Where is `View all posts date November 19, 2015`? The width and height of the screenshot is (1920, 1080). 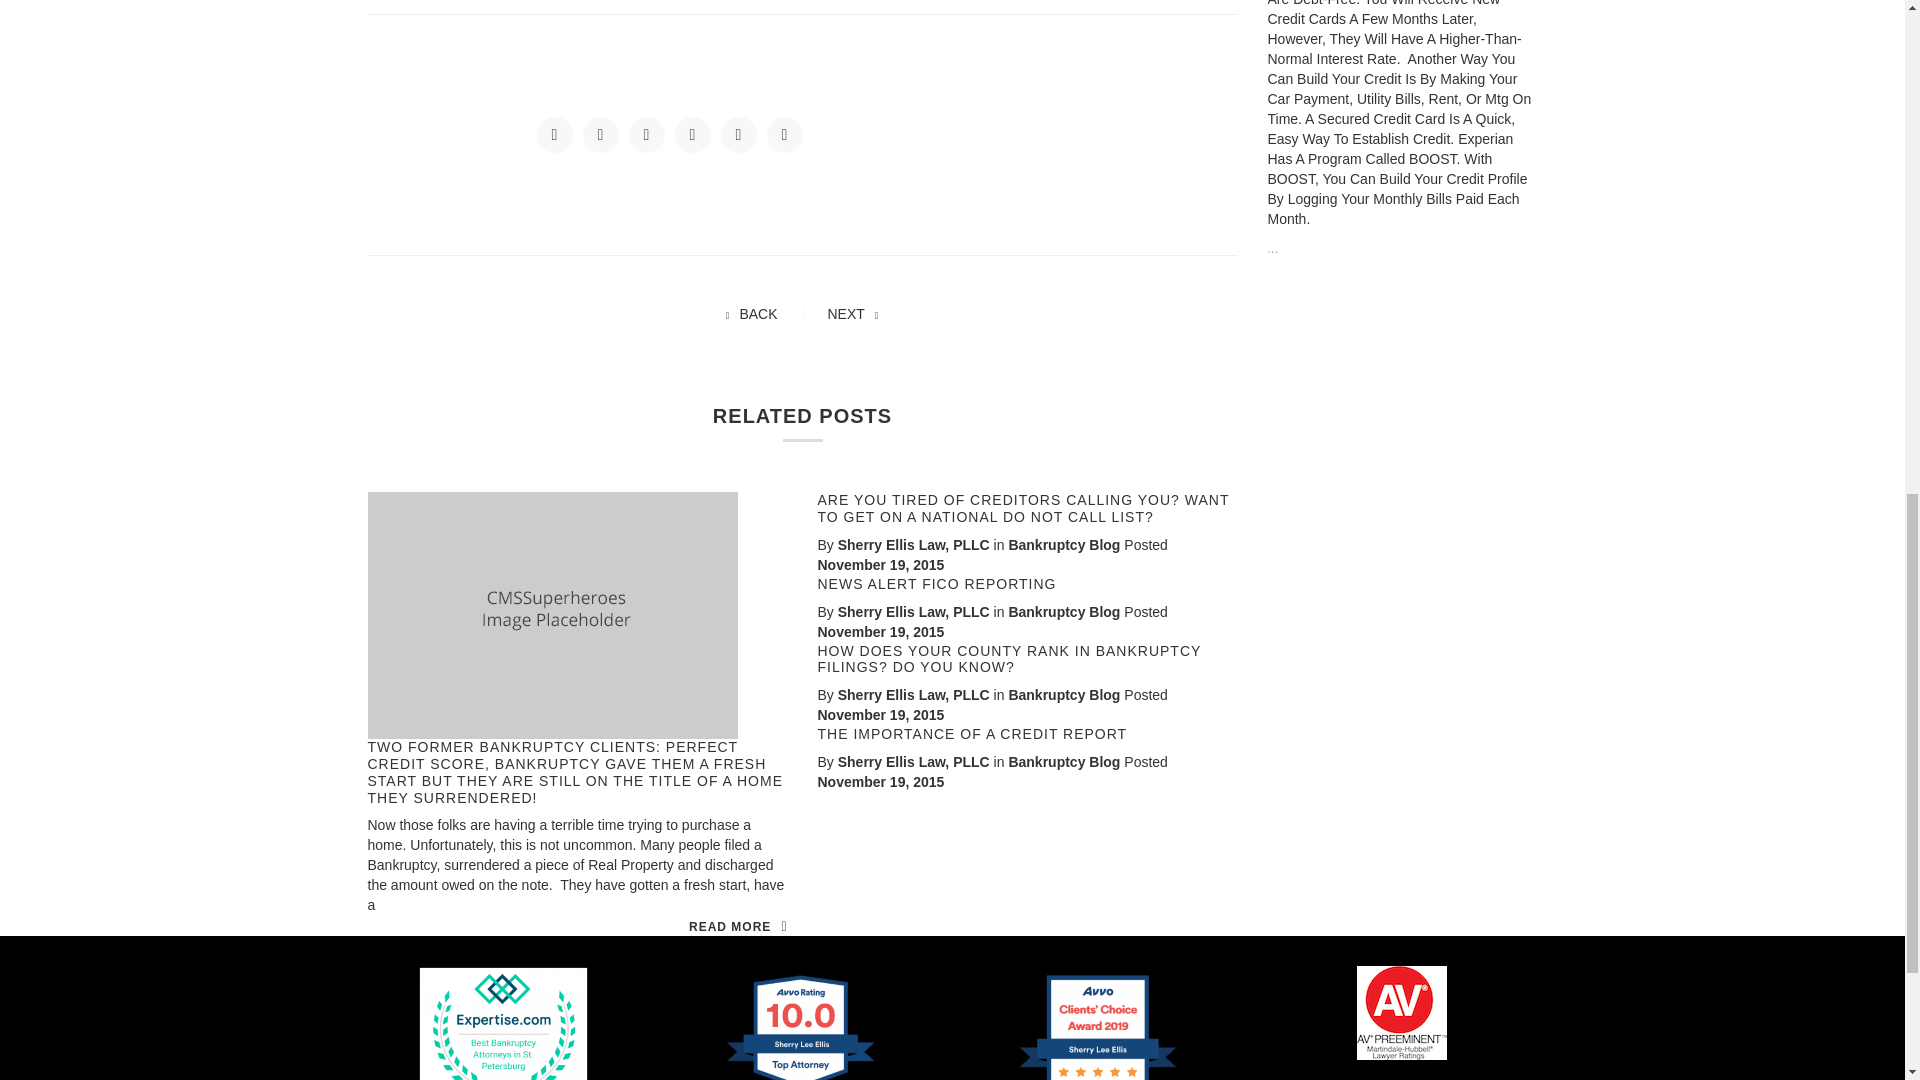
View all posts date November 19, 2015 is located at coordinates (880, 565).